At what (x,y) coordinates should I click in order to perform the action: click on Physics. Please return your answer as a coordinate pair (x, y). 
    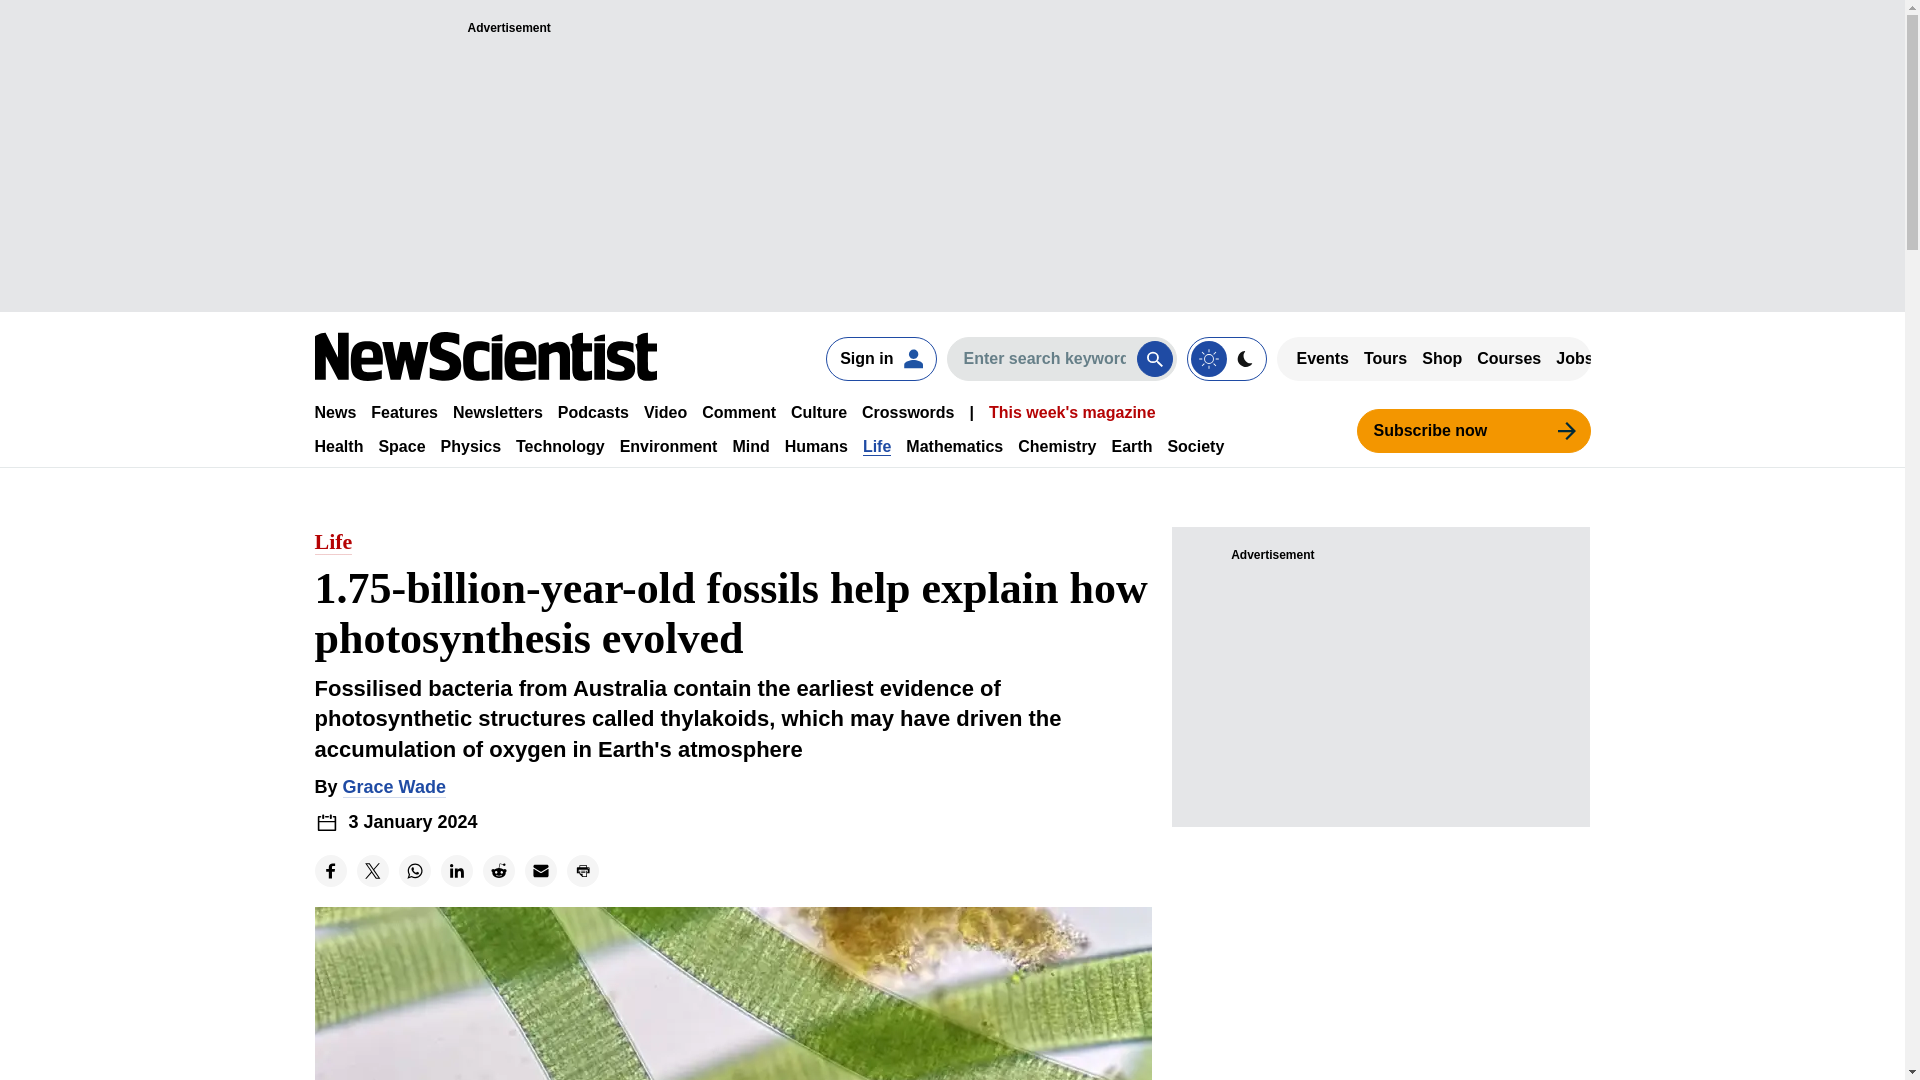
    Looking at the image, I should click on (471, 446).